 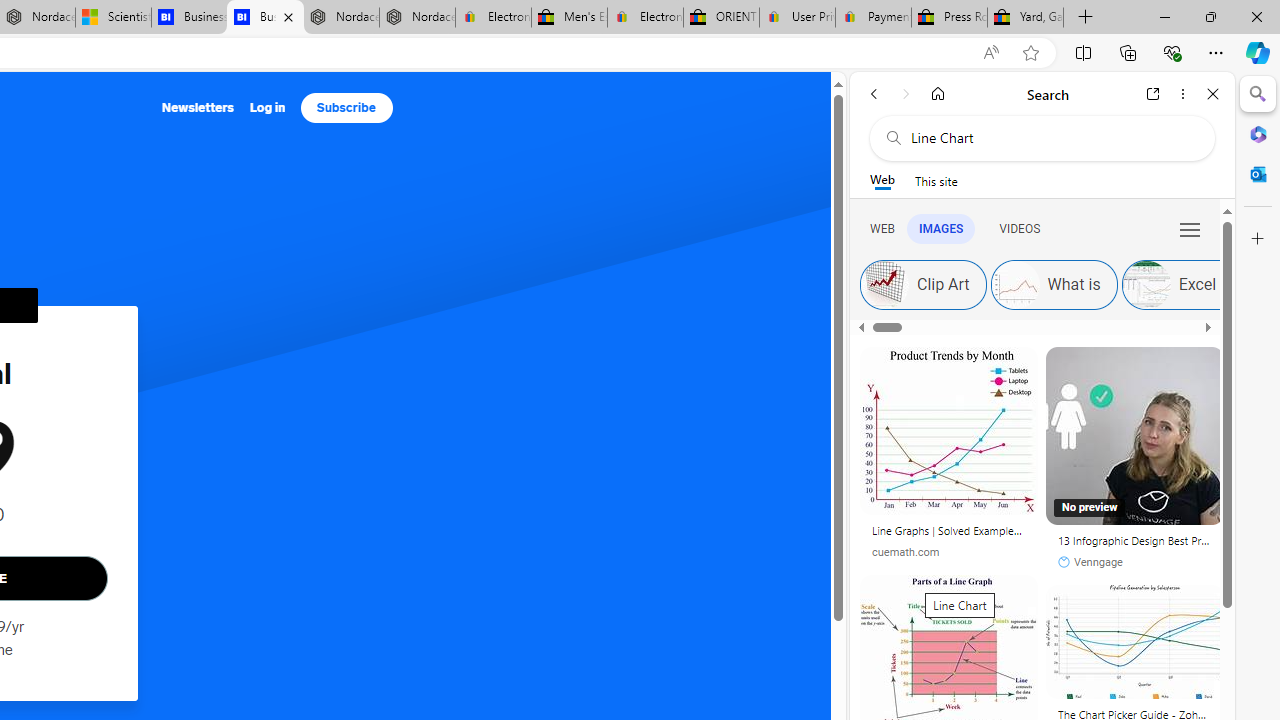 What do you see at coordinates (1053, 284) in the screenshot?
I see `What is` at bounding box center [1053, 284].